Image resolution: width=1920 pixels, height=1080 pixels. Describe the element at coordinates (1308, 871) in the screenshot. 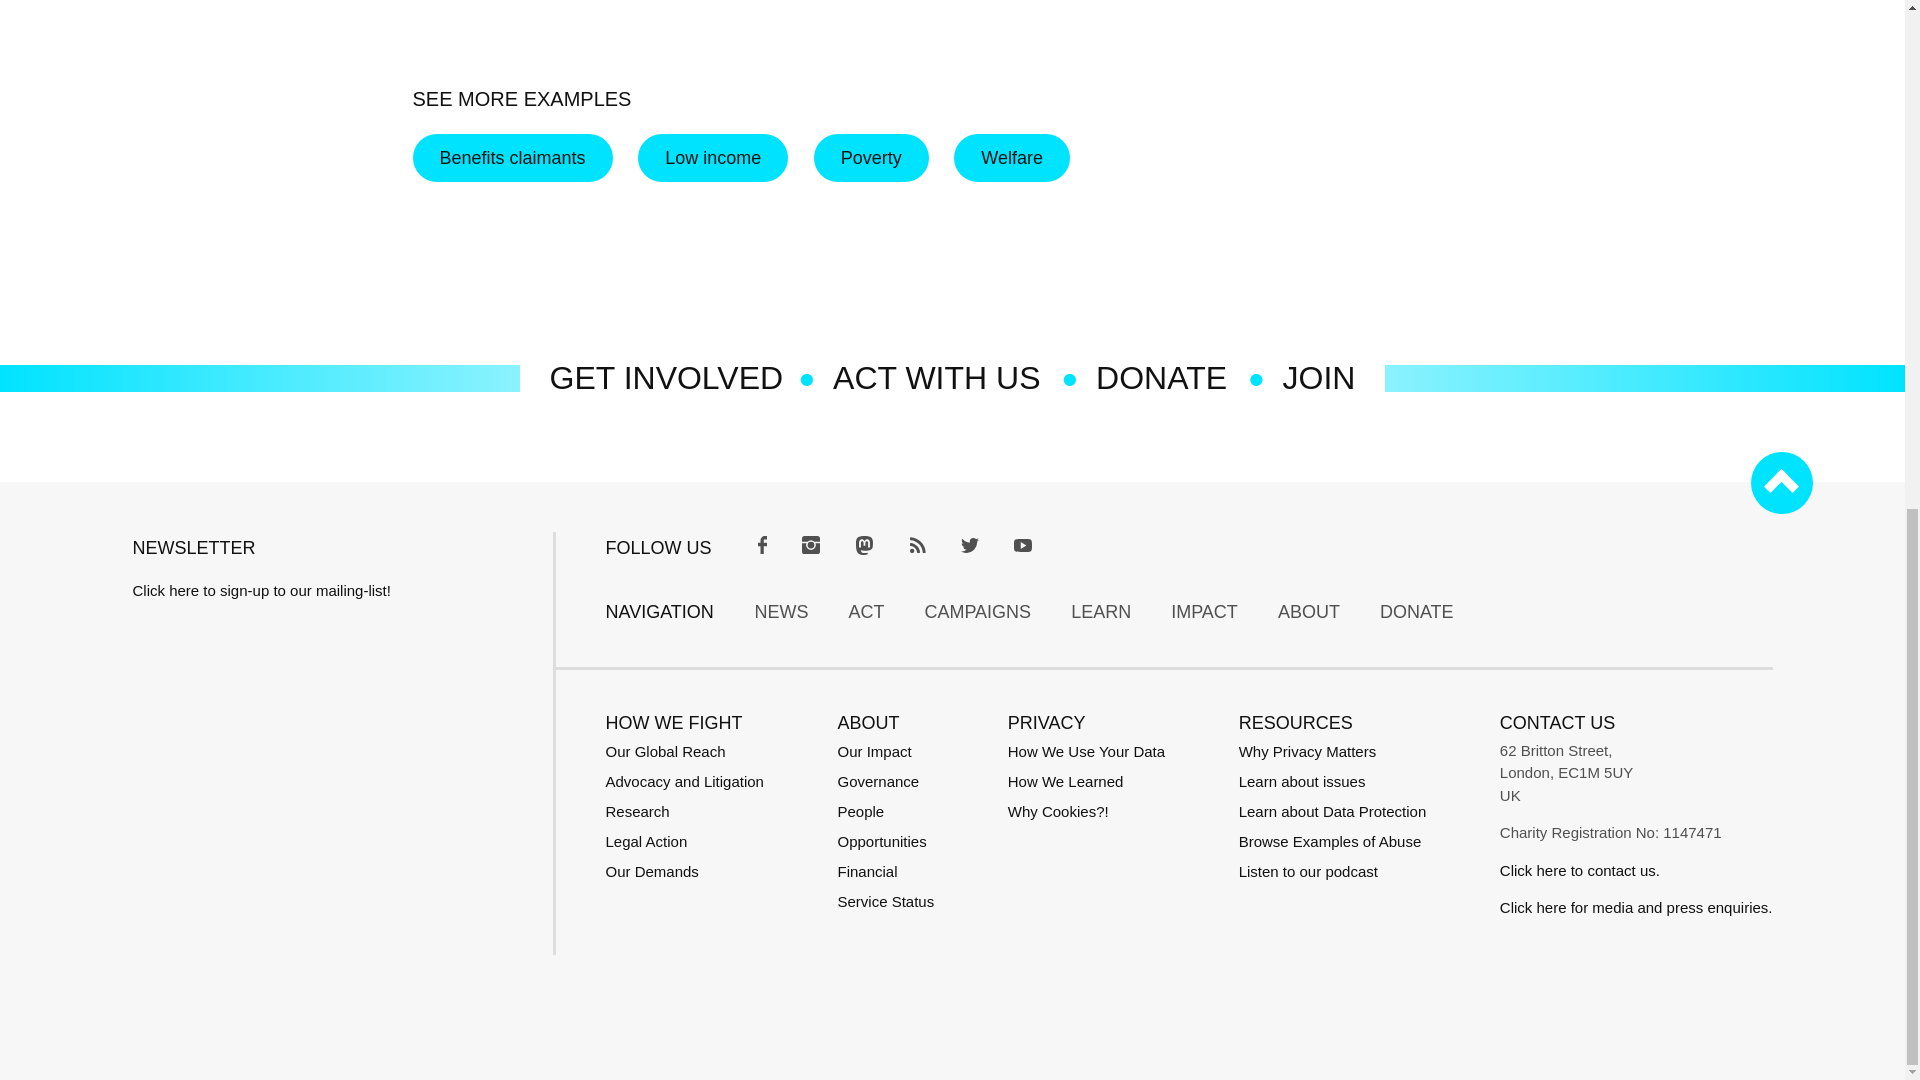

I see `The Technology Pill podcast` at that location.